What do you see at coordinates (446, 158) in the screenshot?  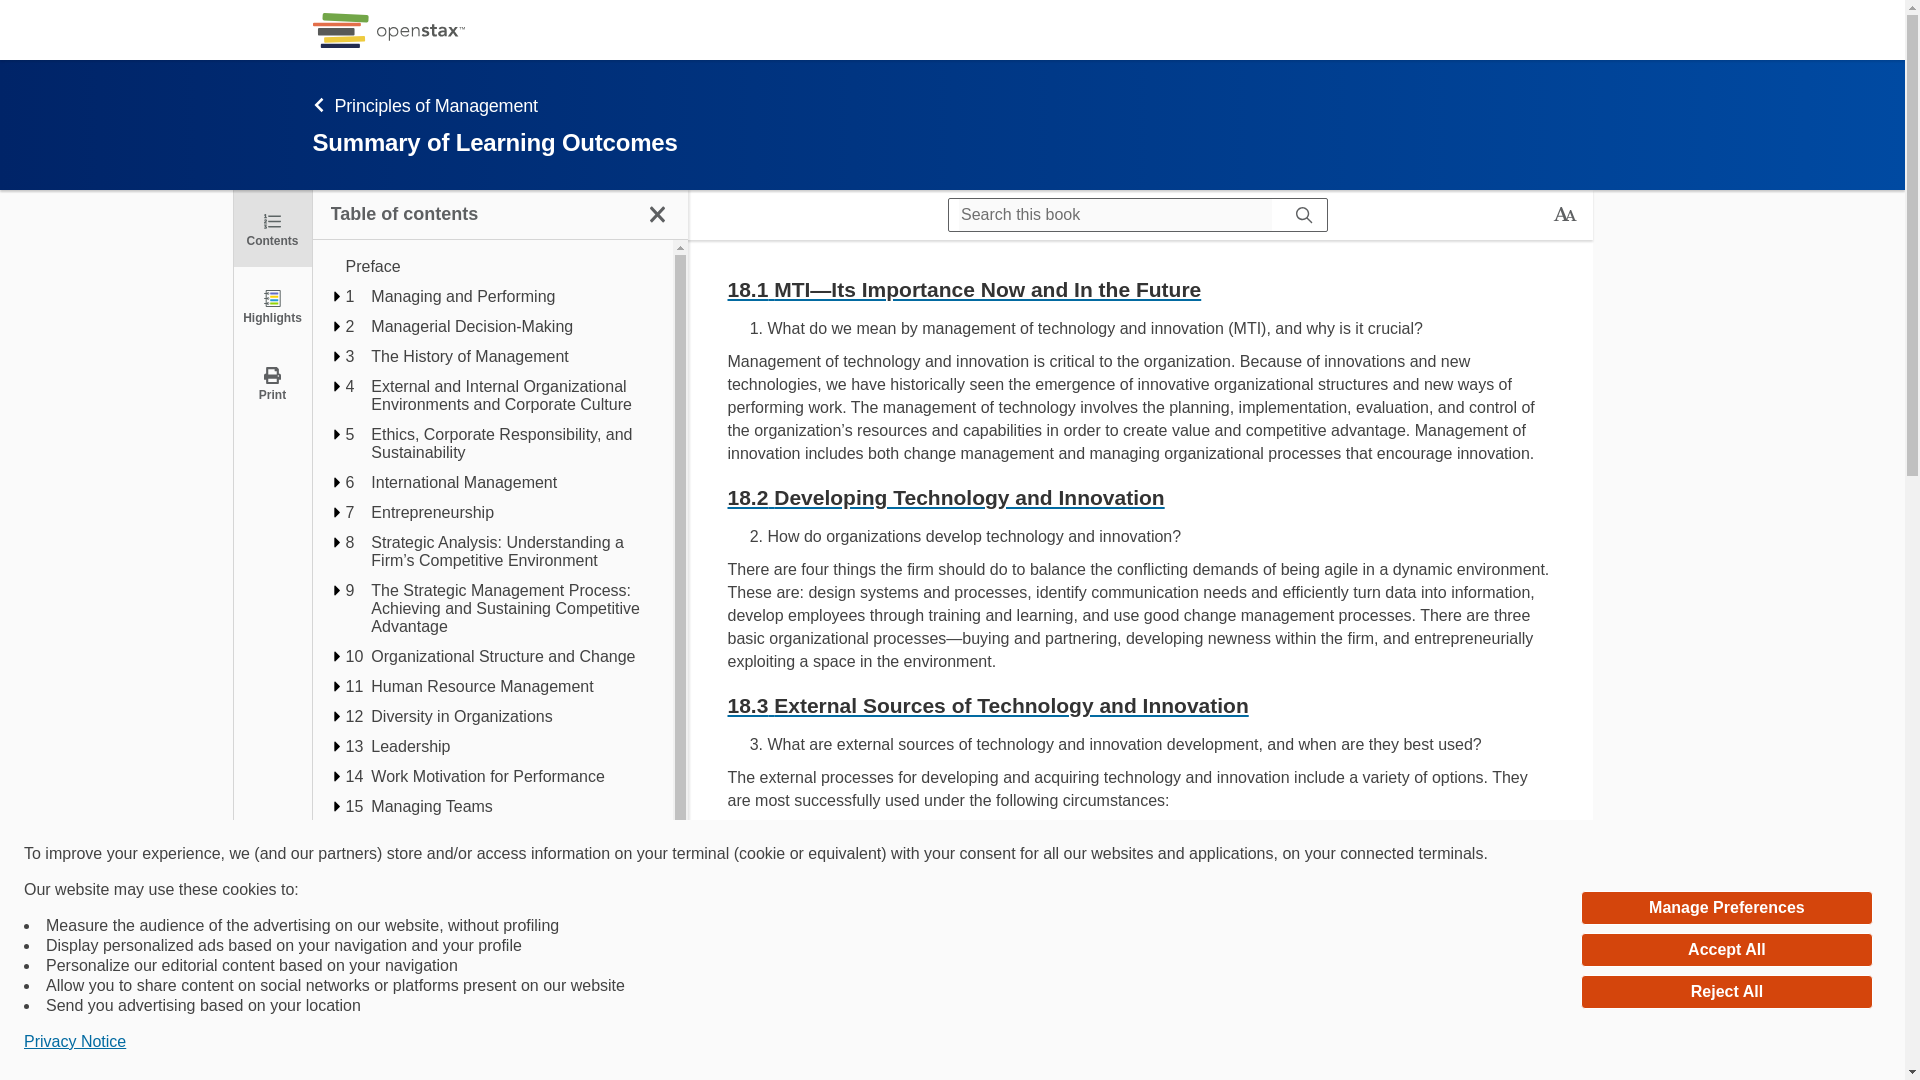 I see `Principles of Management` at bounding box center [446, 158].